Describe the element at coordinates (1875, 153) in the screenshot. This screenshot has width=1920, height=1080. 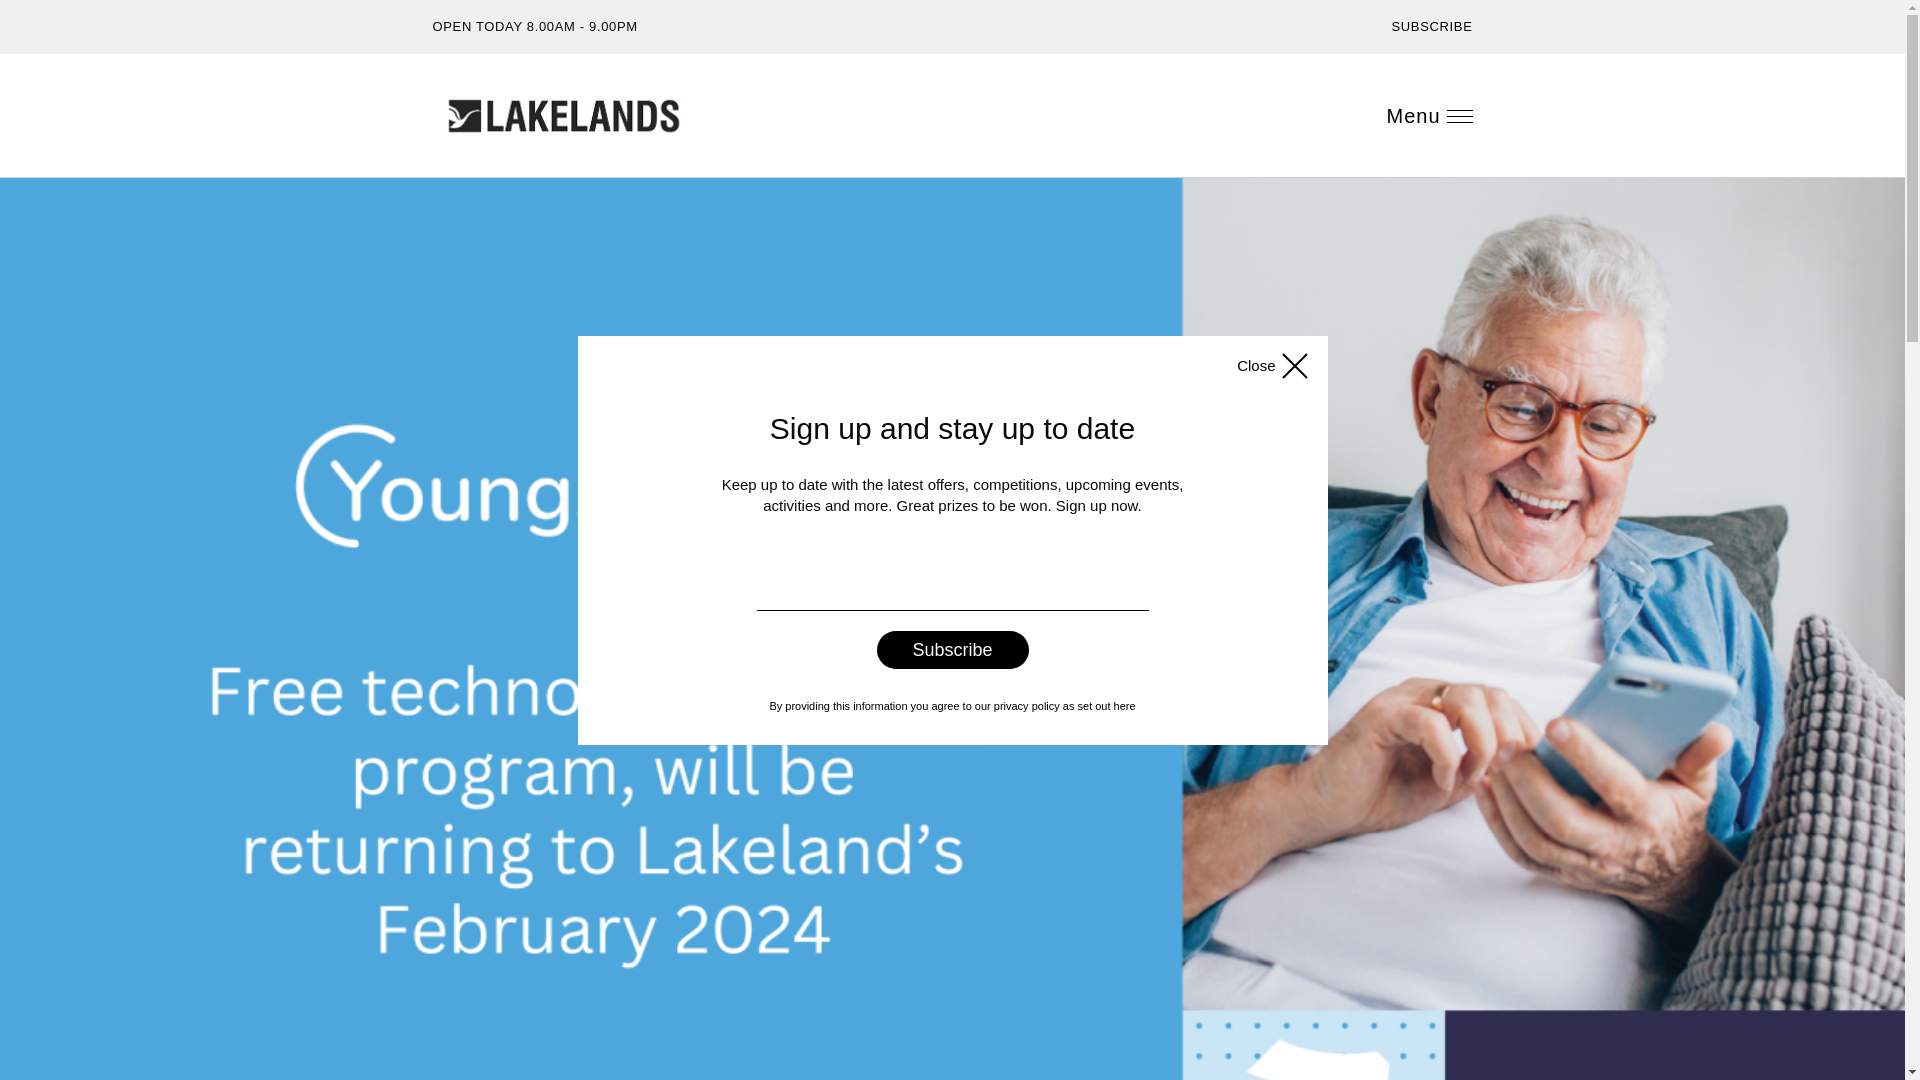
I see `Submit` at that location.